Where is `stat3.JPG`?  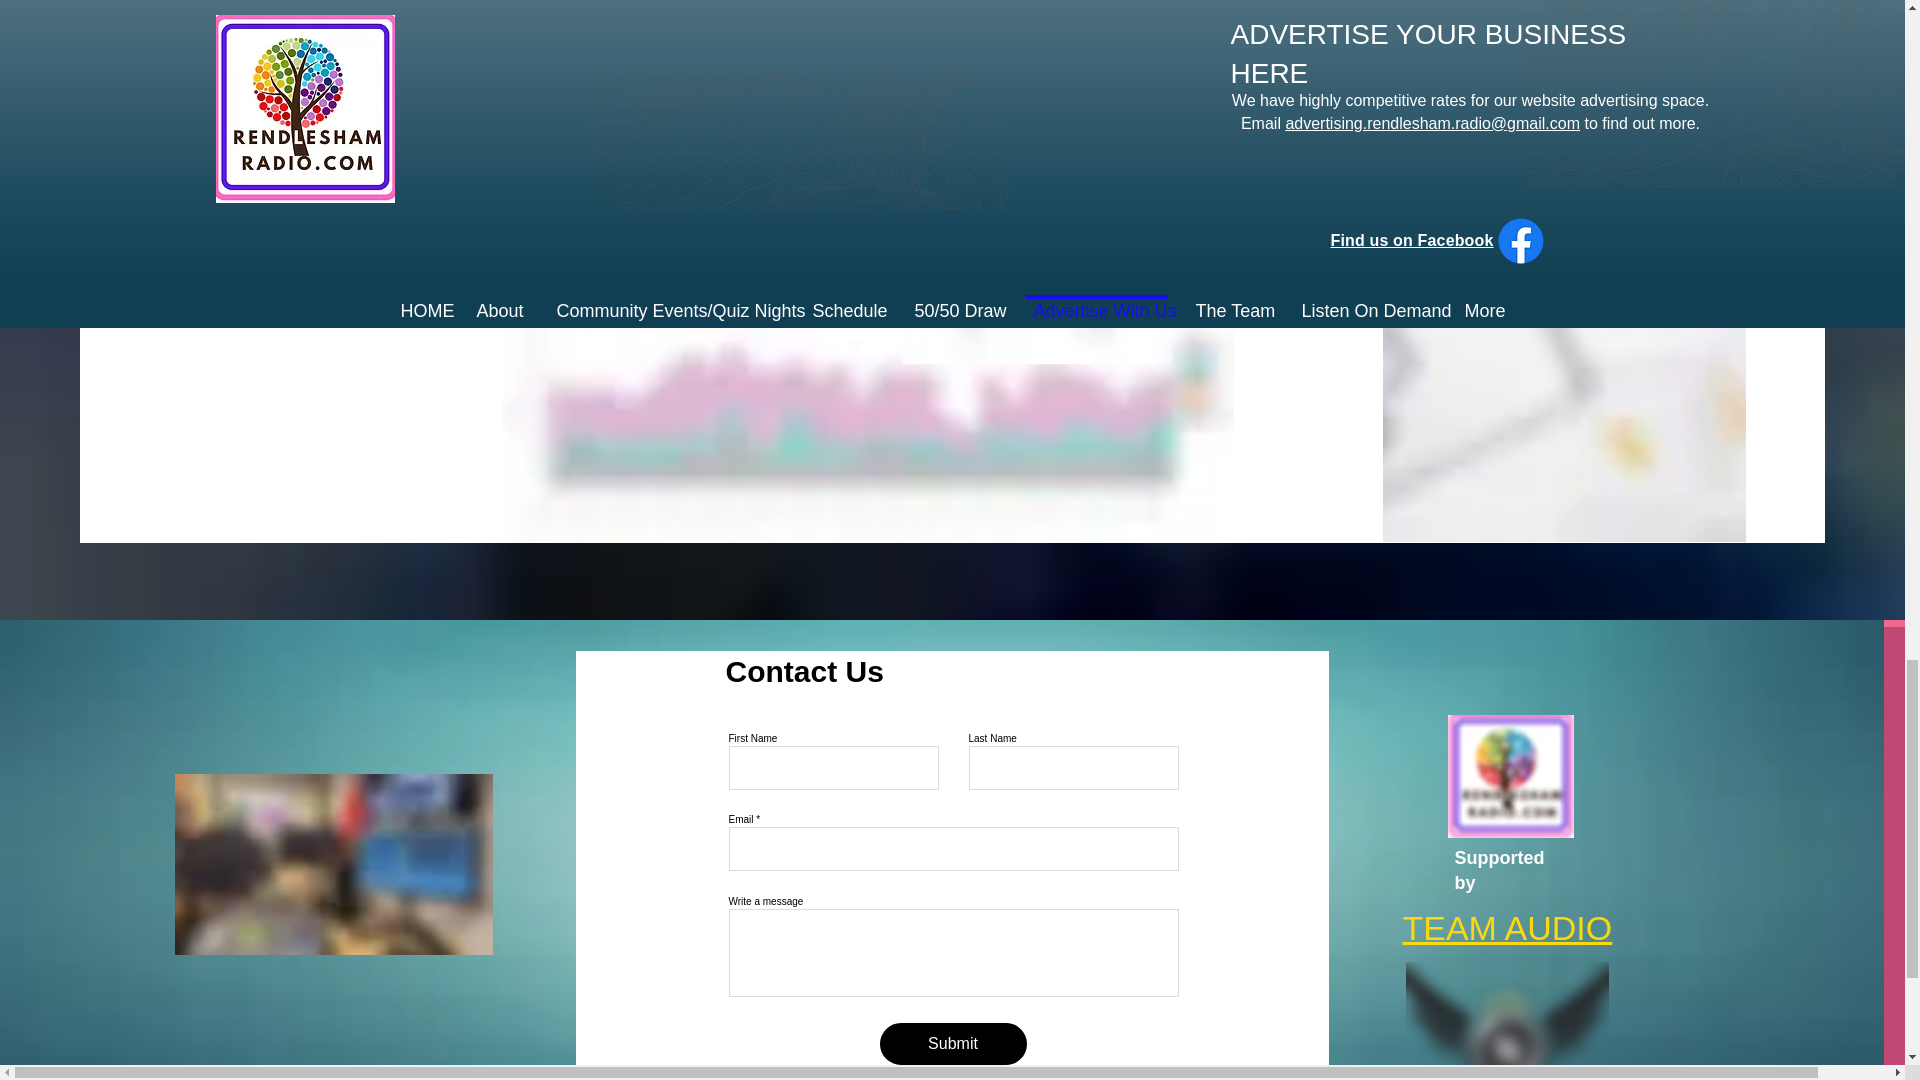
stat3.JPG is located at coordinates (866, 408).